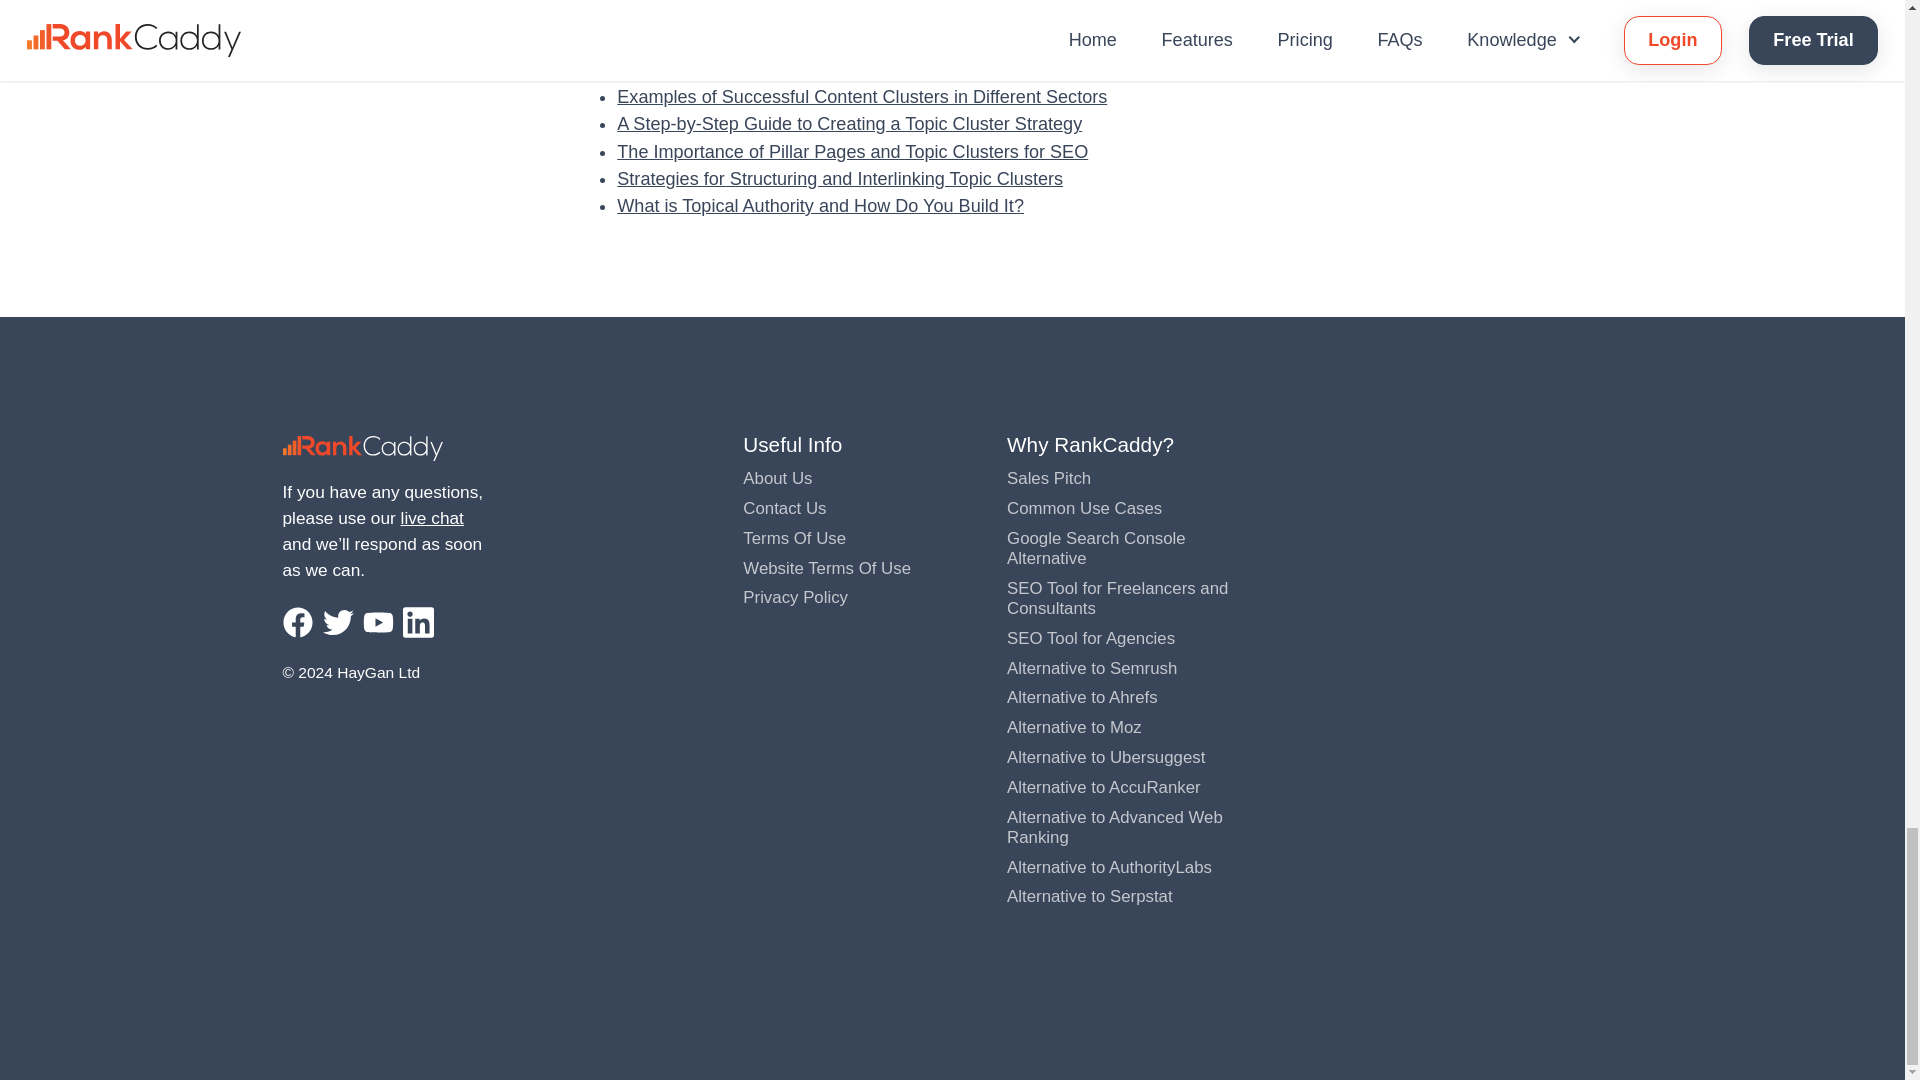  I want to click on Alternative to AccuRanker, so click(1104, 787).